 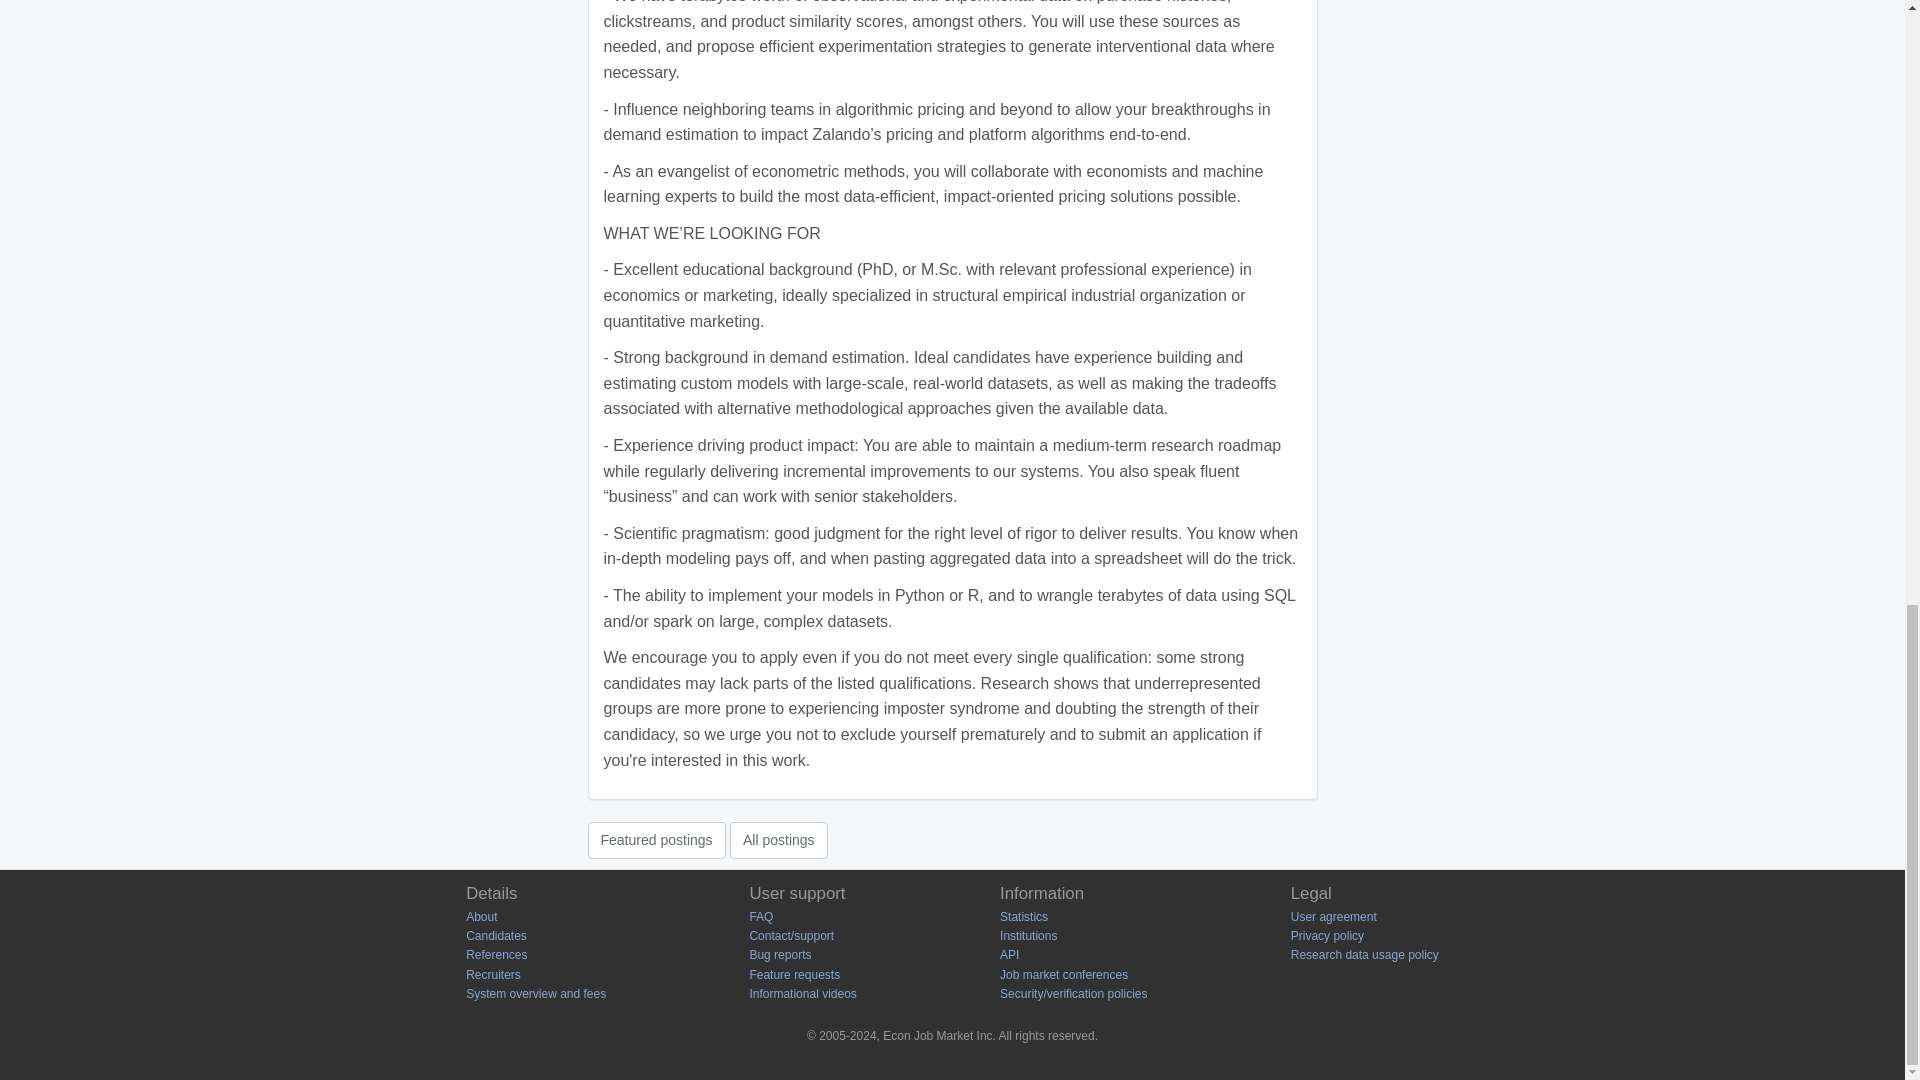 What do you see at coordinates (496, 935) in the screenshot?
I see `Candidates` at bounding box center [496, 935].